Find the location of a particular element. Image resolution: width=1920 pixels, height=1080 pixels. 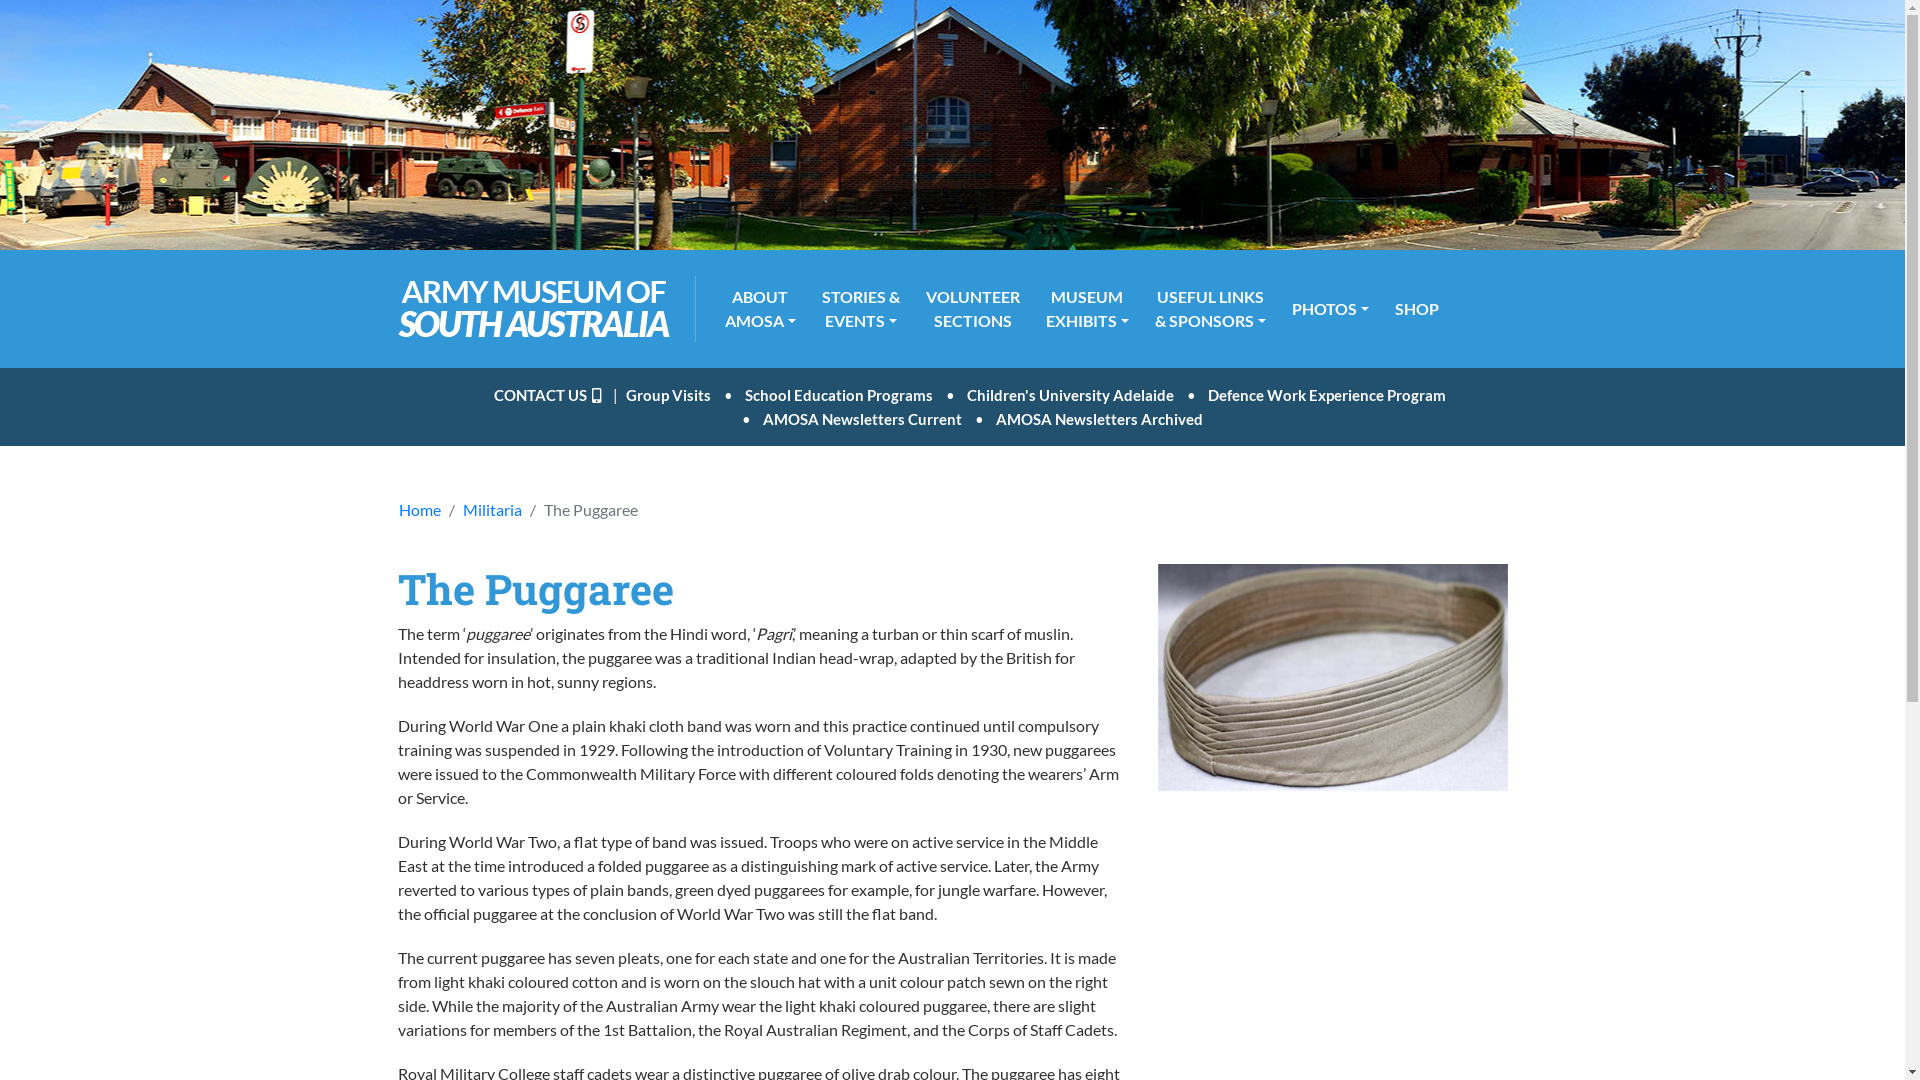

CONTACT US is located at coordinates (551, 395).